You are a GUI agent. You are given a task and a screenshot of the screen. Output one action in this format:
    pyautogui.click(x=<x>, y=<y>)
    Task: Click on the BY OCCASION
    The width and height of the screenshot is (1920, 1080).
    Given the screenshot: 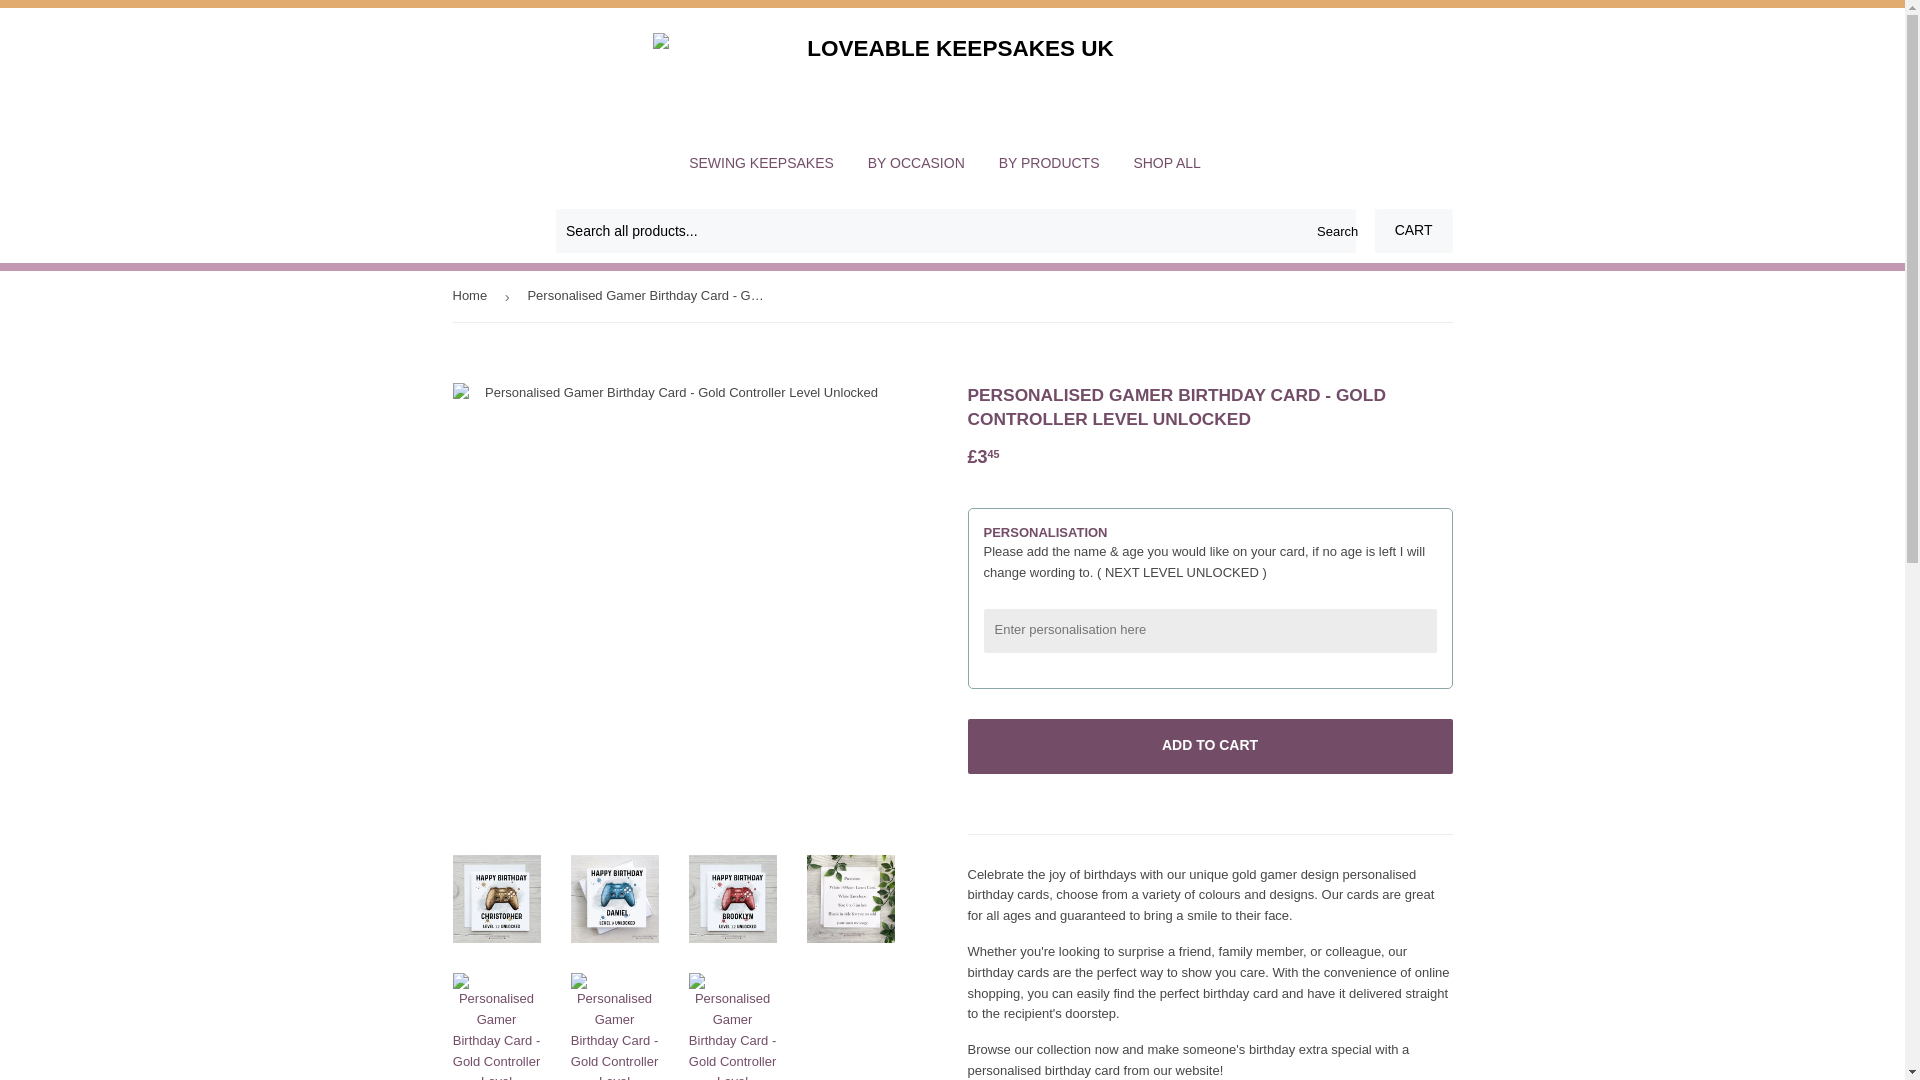 What is the action you would take?
    pyautogui.click(x=916, y=163)
    